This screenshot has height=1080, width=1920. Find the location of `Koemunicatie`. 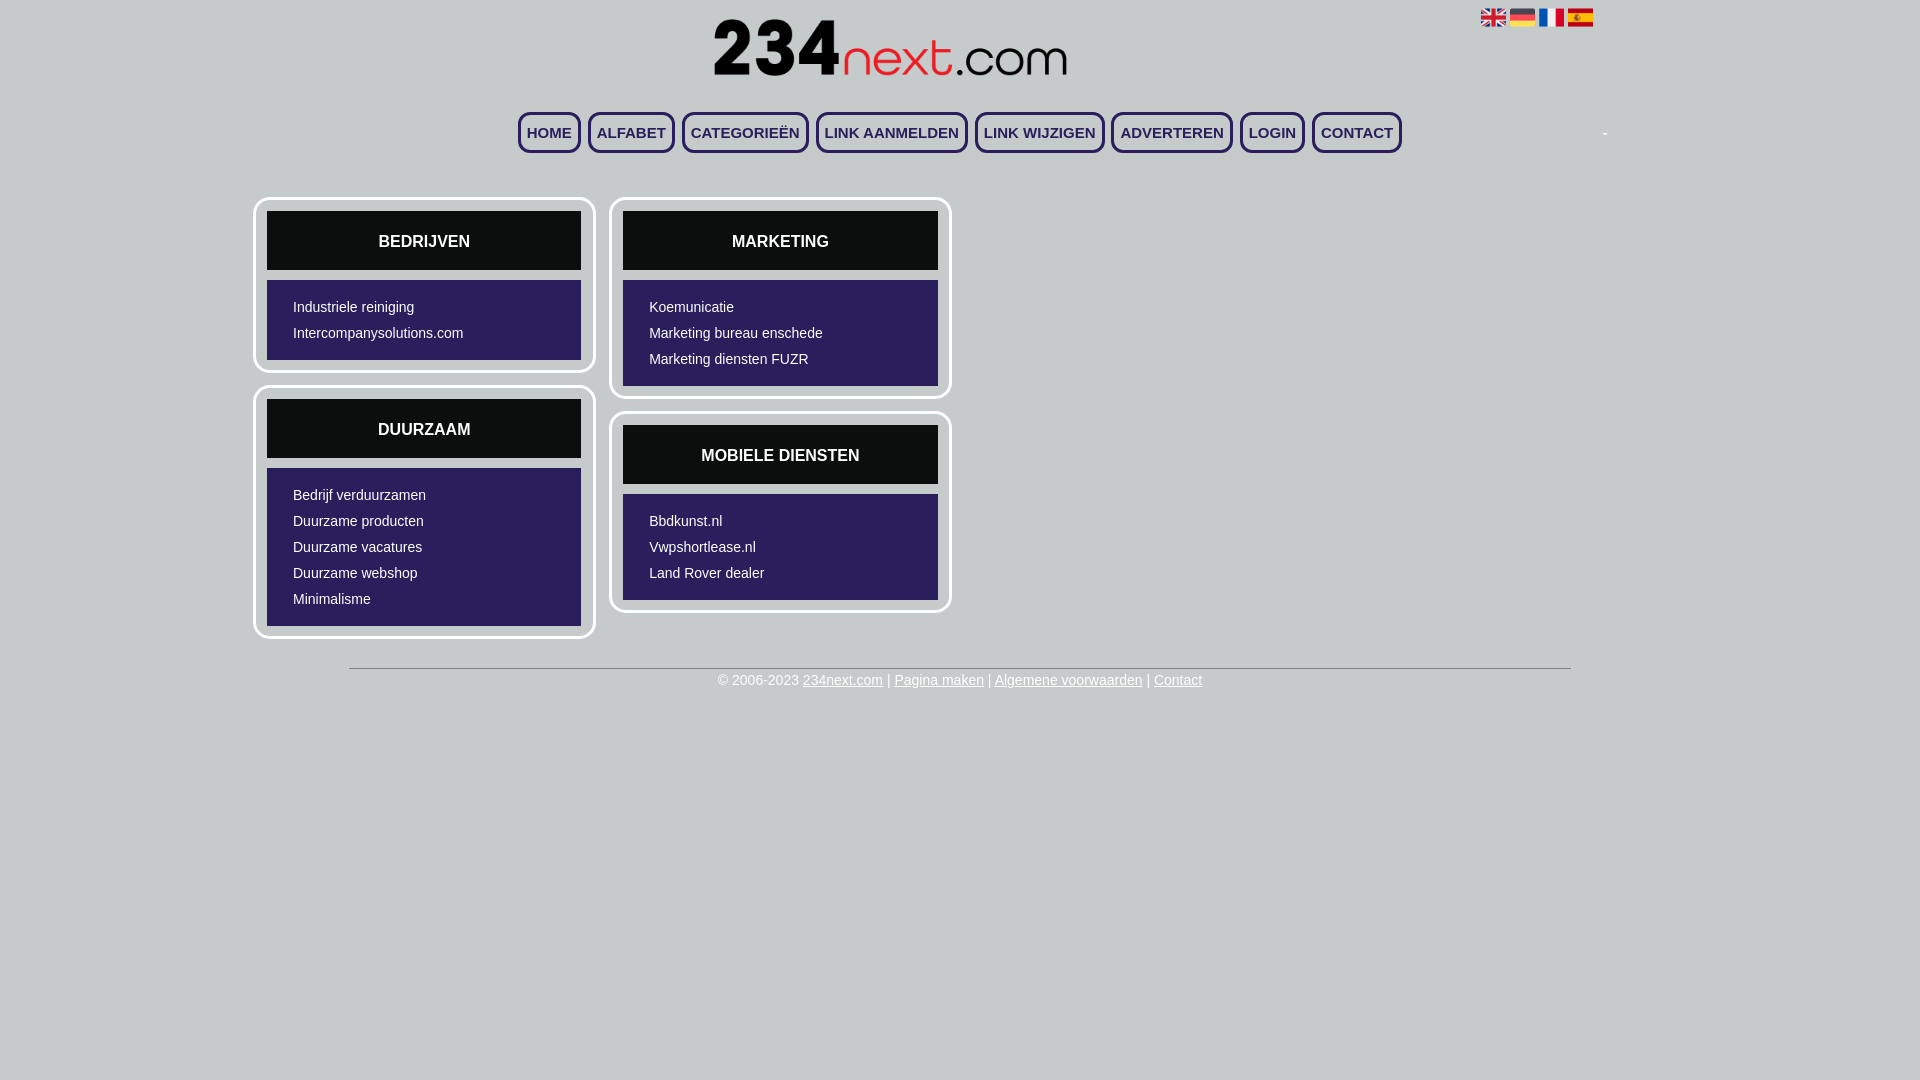

Koemunicatie is located at coordinates (746, 307).